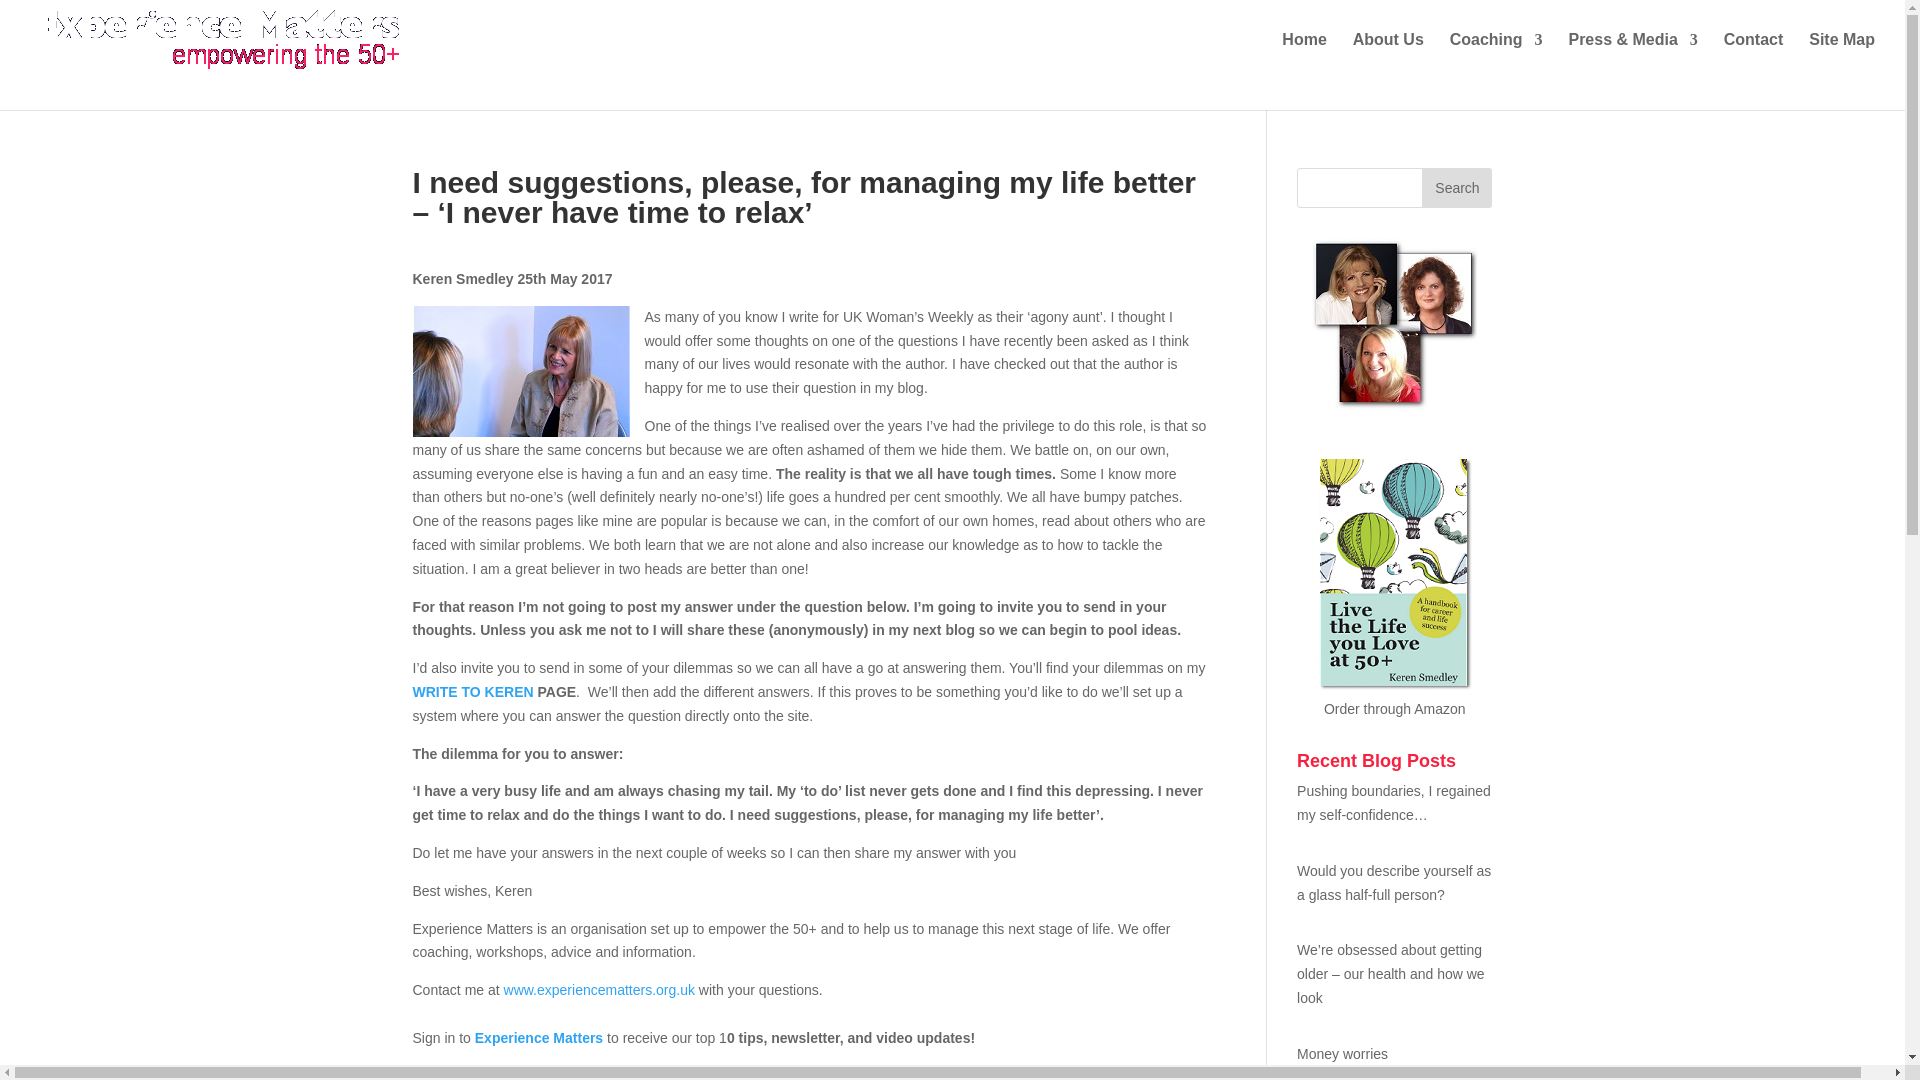 The width and height of the screenshot is (1920, 1080). I want to click on Site Map, so click(1842, 56).